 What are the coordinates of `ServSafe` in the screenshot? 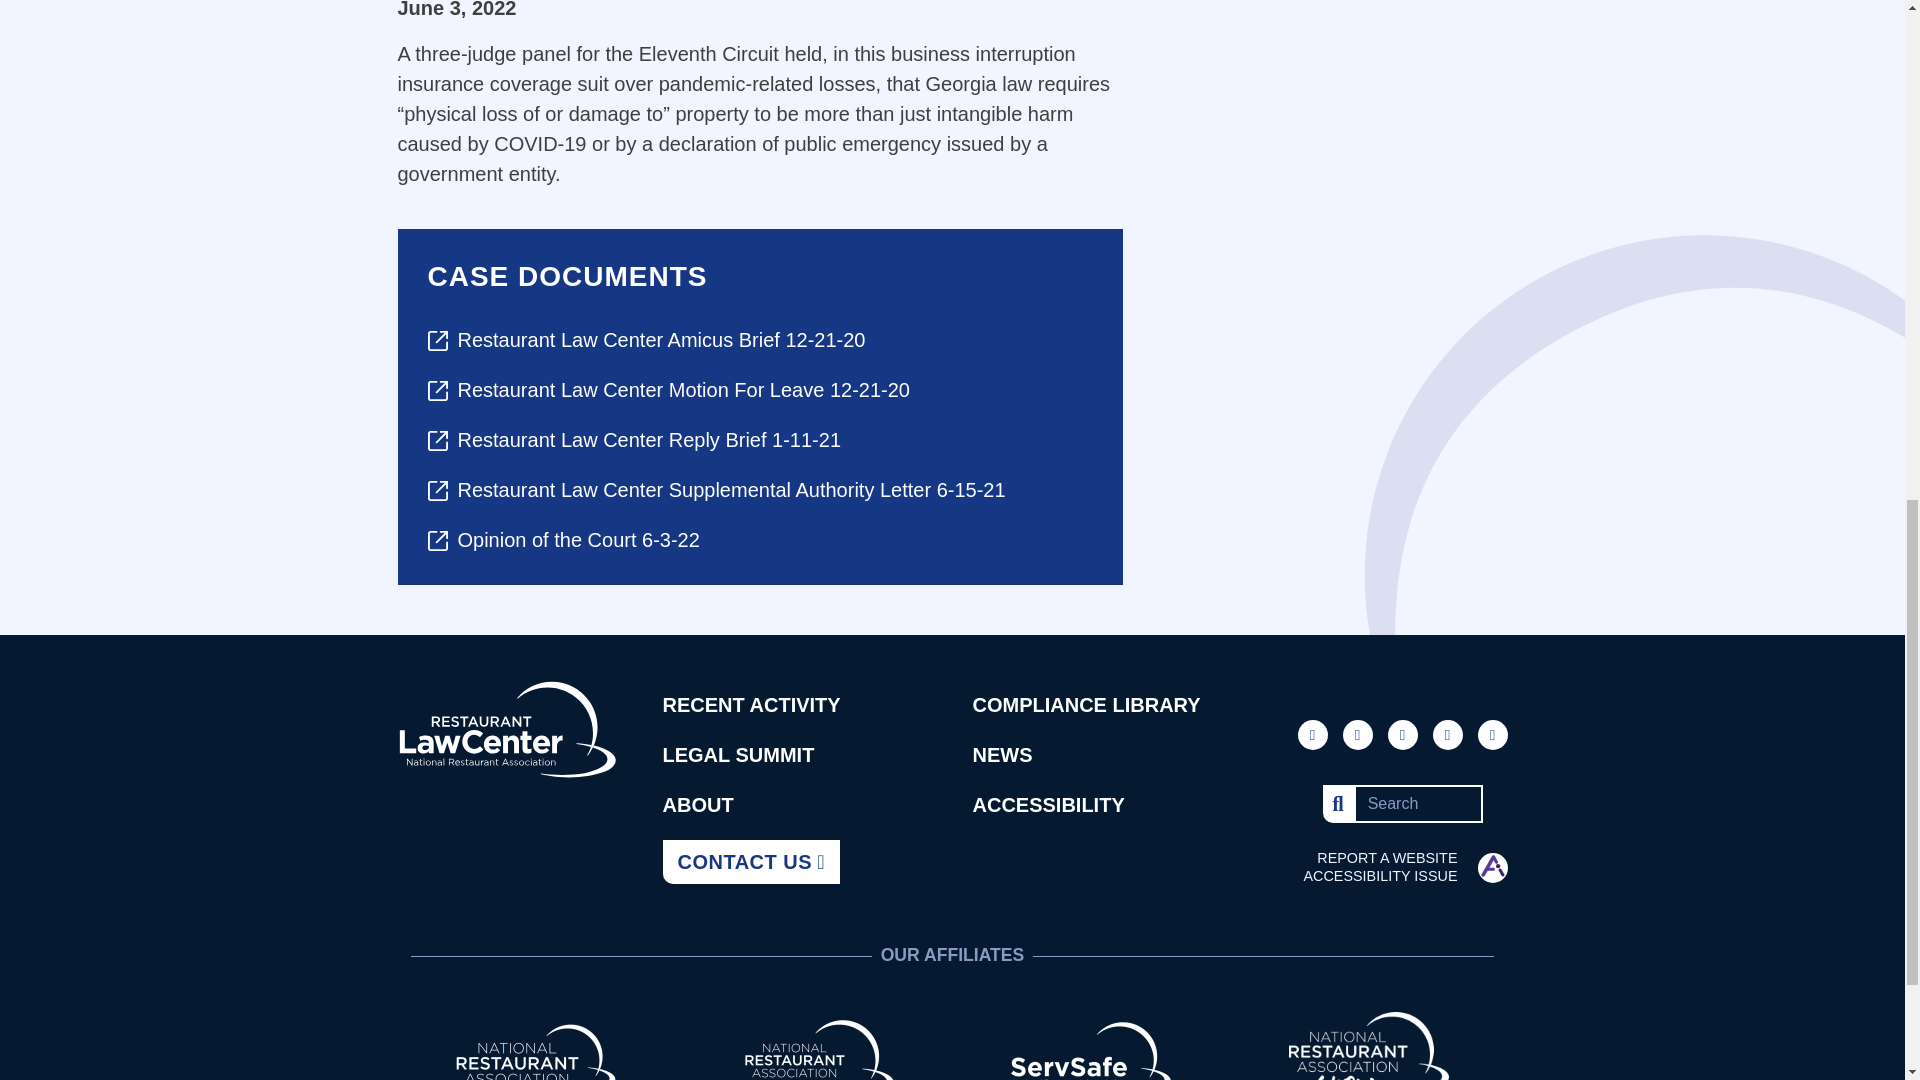 It's located at (1091, 1056).